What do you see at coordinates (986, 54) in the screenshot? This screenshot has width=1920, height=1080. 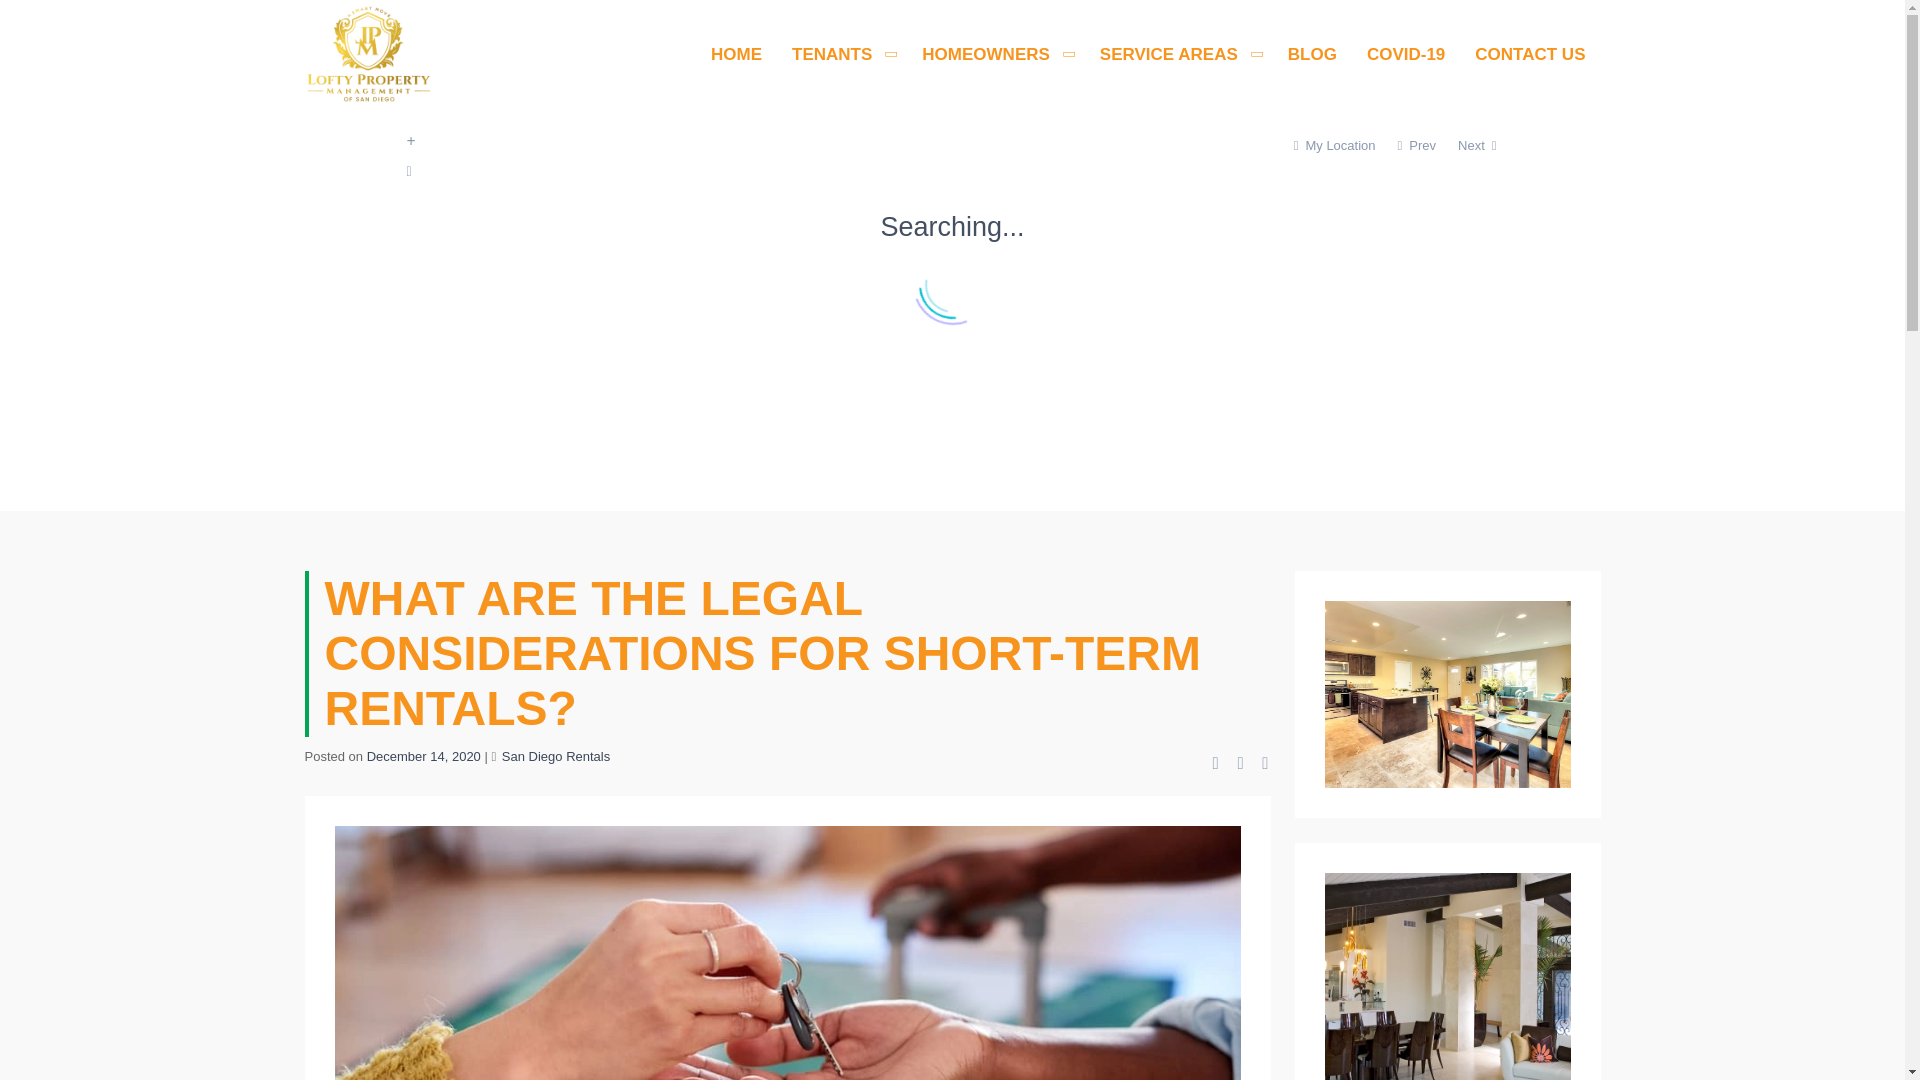 I see `HOMEOWNERS` at bounding box center [986, 54].